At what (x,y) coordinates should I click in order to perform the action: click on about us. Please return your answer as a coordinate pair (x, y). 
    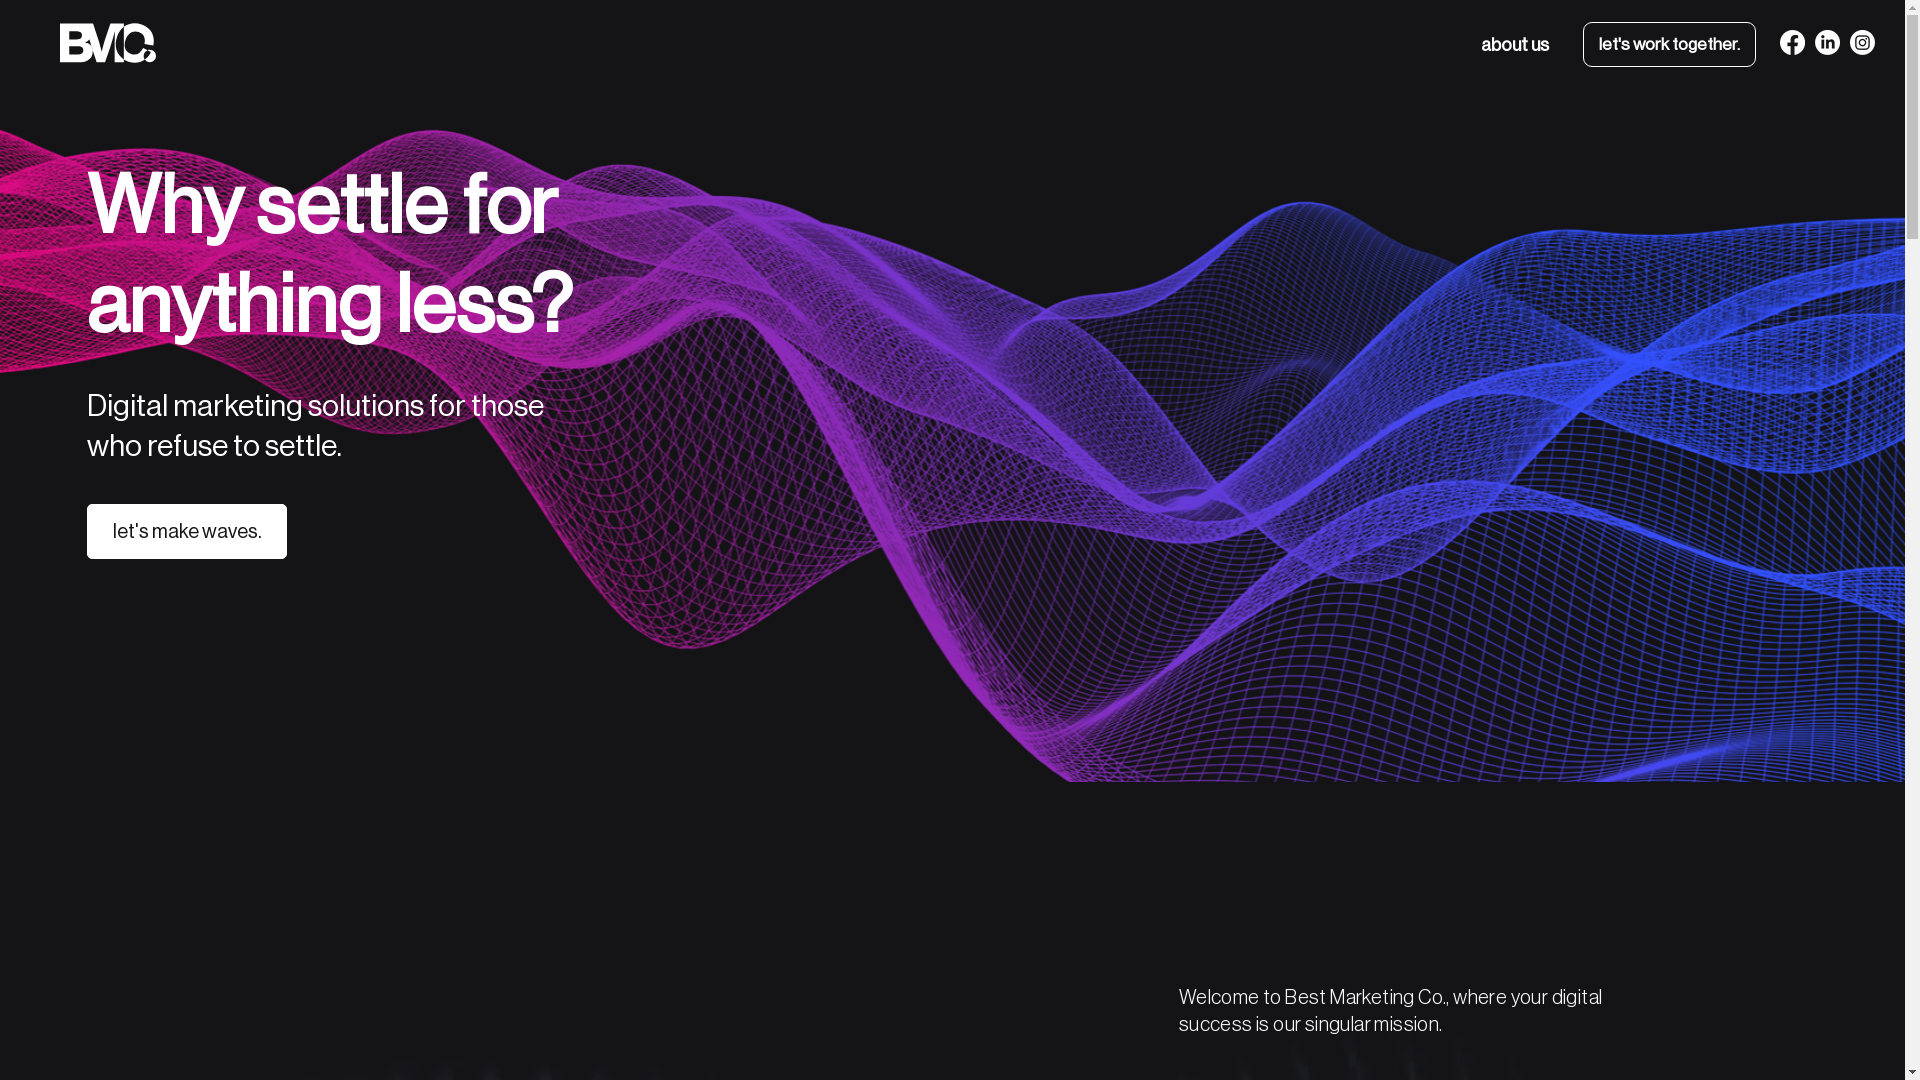
    Looking at the image, I should click on (1515, 45).